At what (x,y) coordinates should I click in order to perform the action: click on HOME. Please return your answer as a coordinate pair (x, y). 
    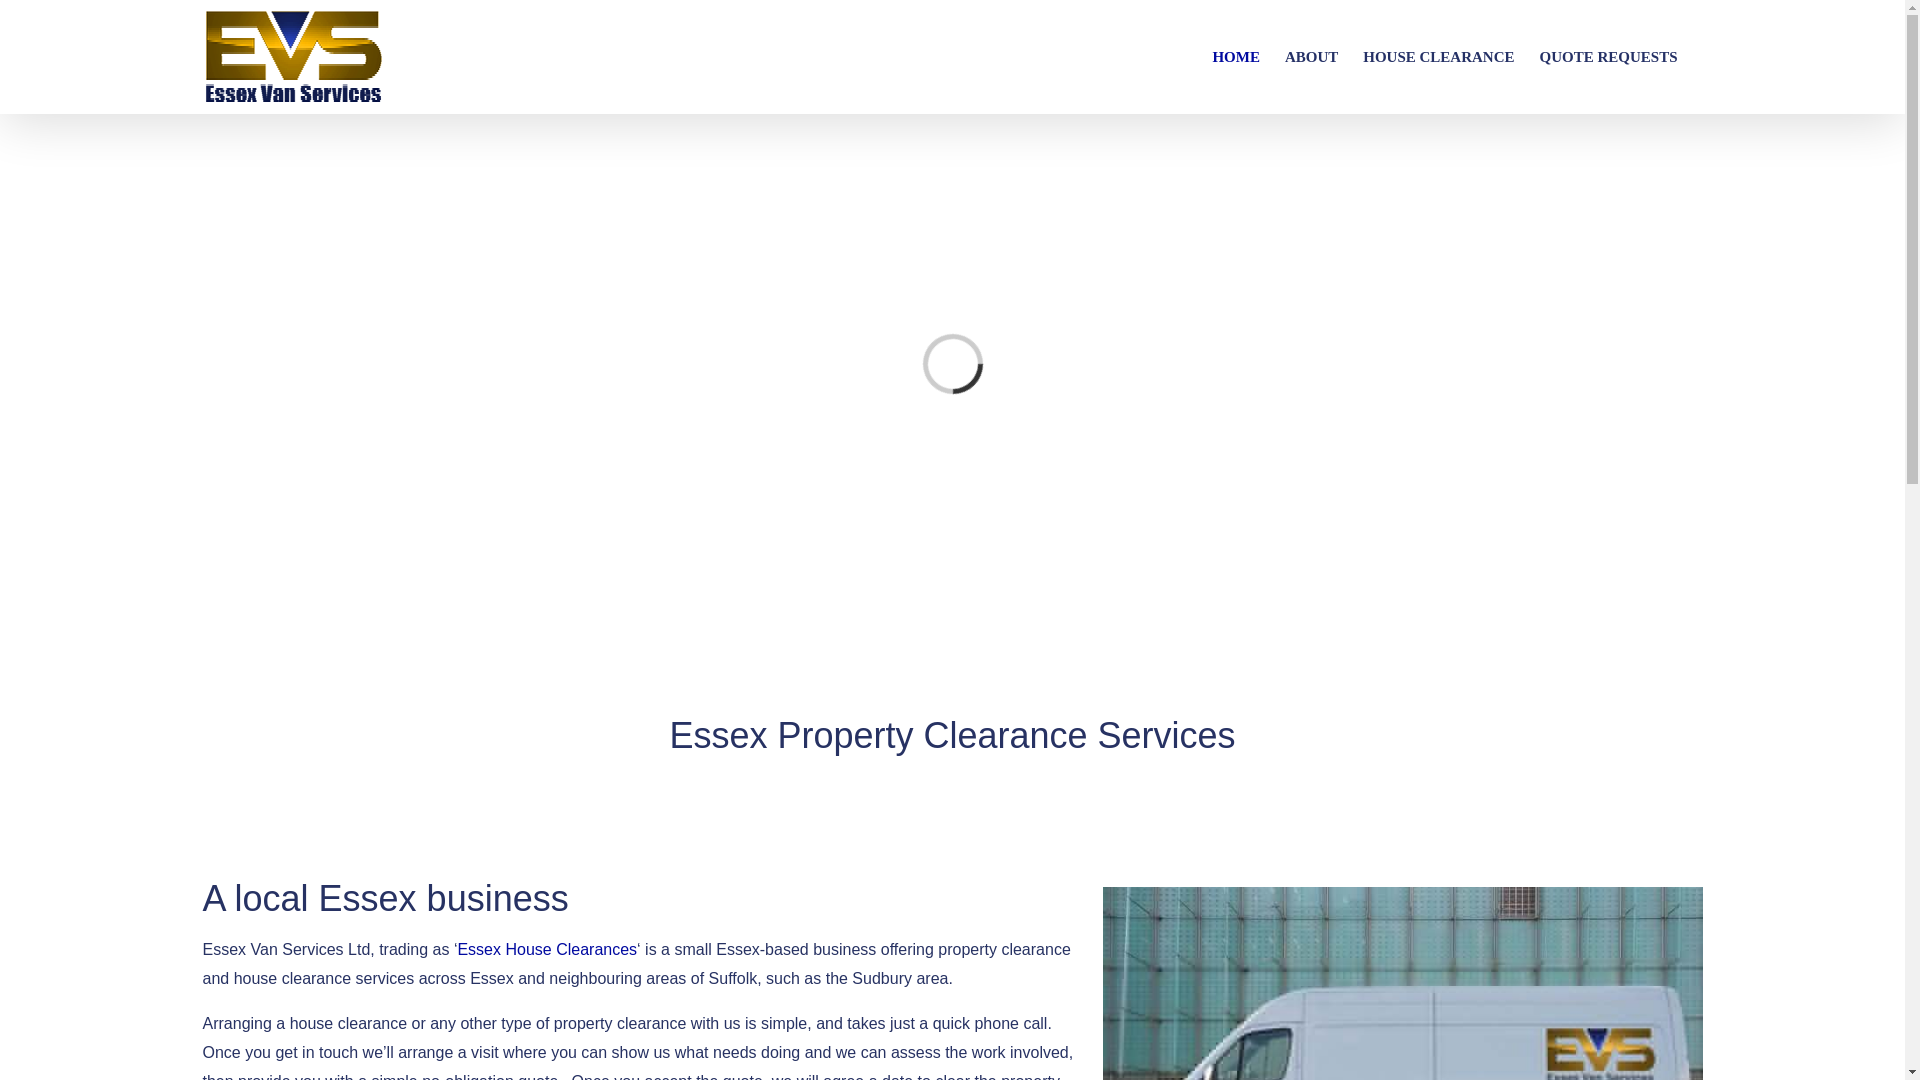
    Looking at the image, I should click on (1235, 57).